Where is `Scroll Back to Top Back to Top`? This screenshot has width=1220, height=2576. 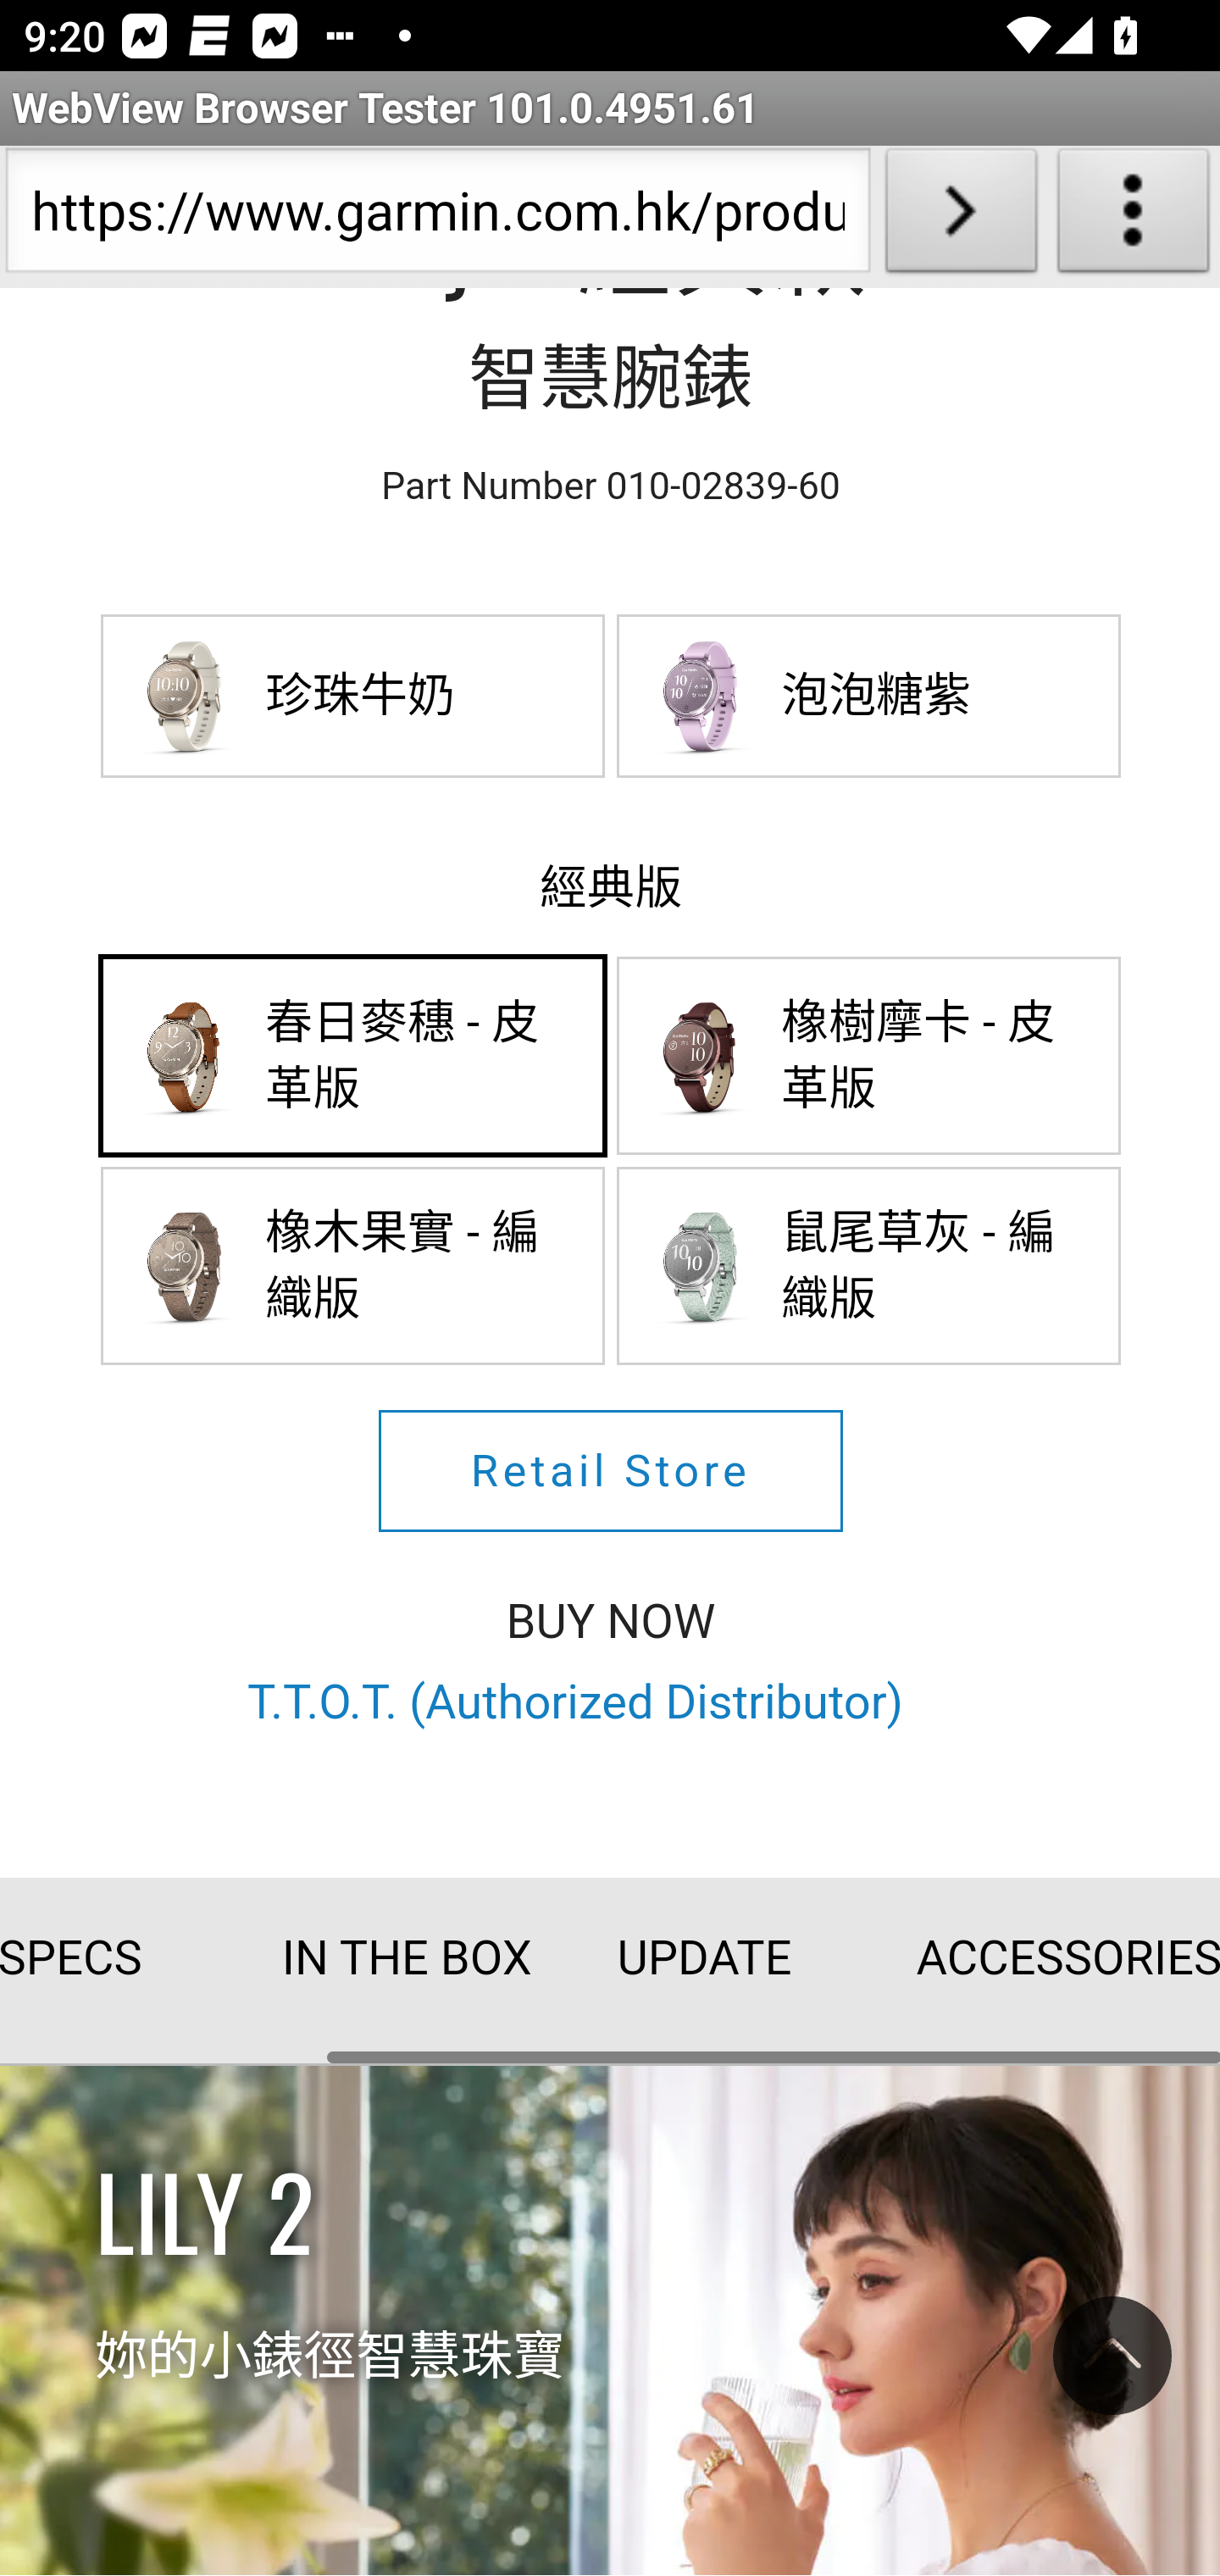
Scroll Back to Top Back to Top is located at coordinates (1112, 2364).